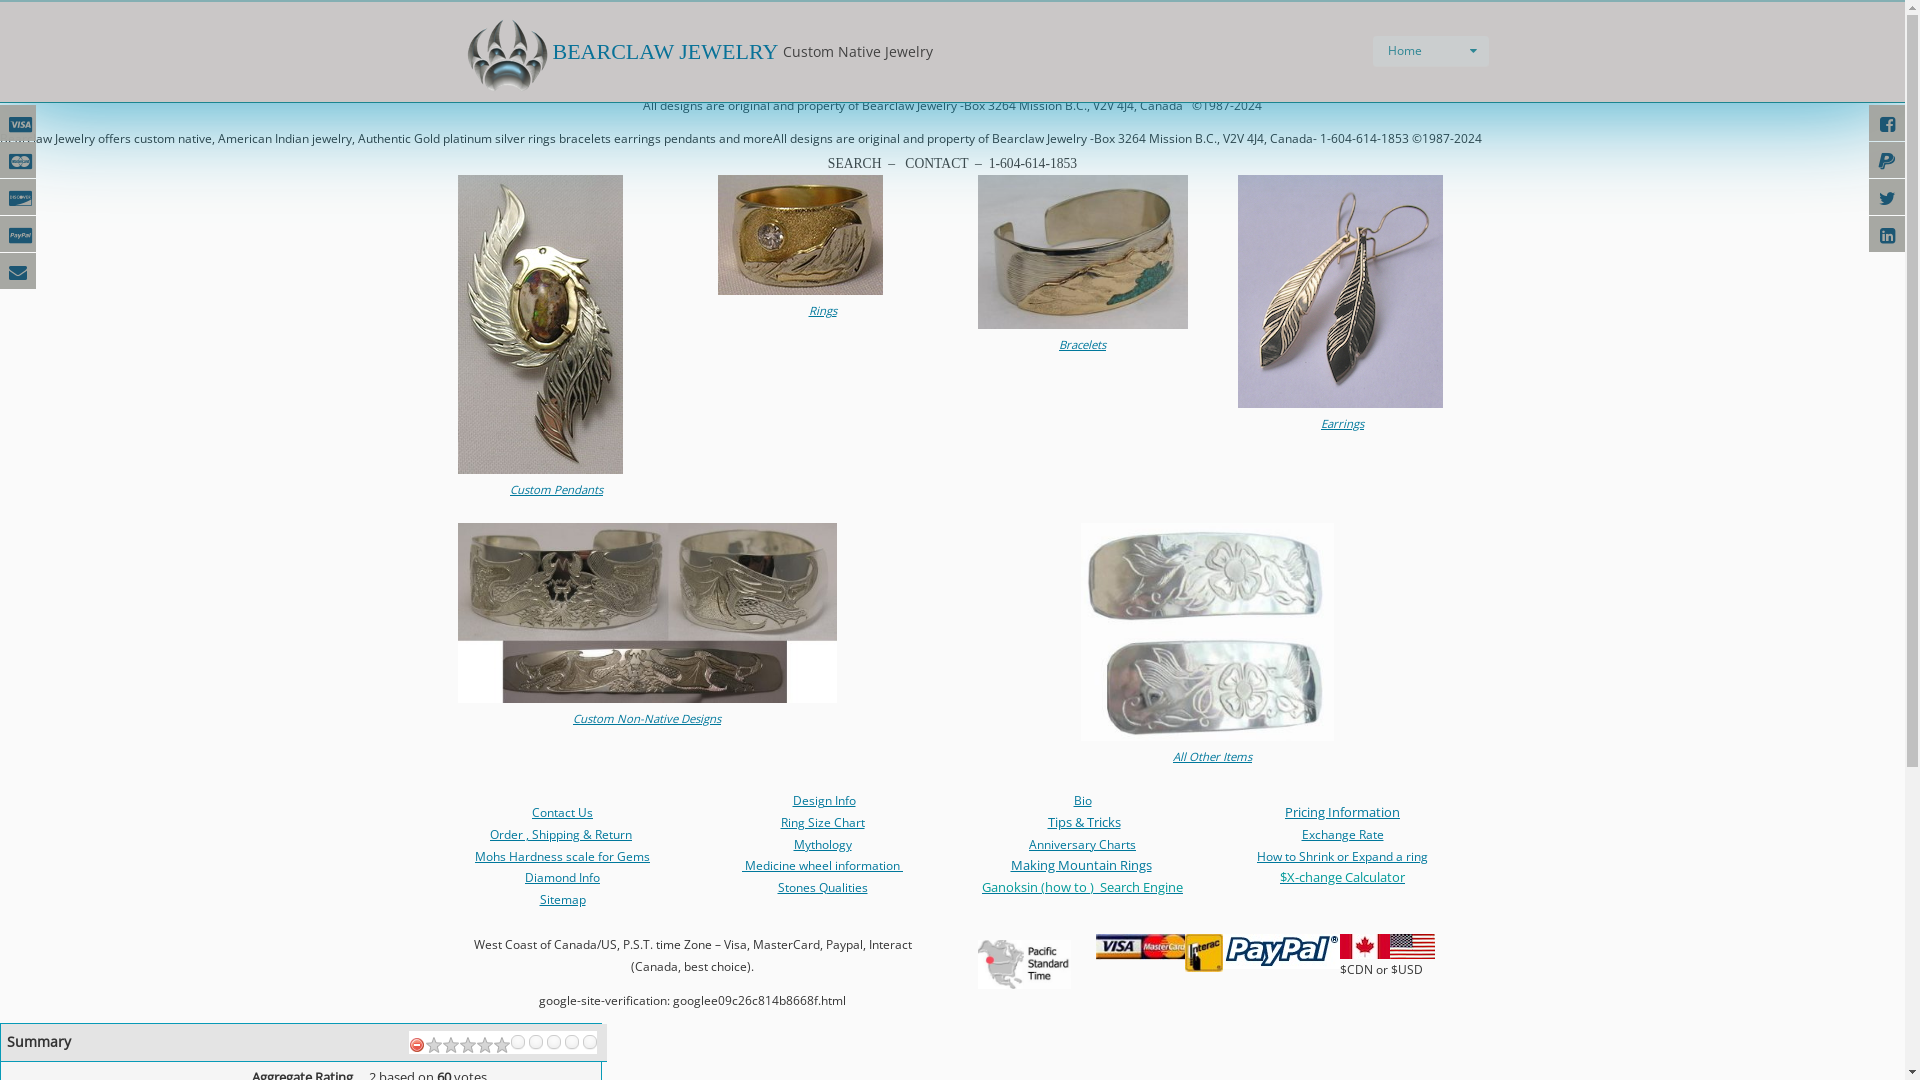 The height and width of the screenshot is (1080, 1920). Describe the element at coordinates (936, 163) in the screenshot. I see `CONTACT` at that location.